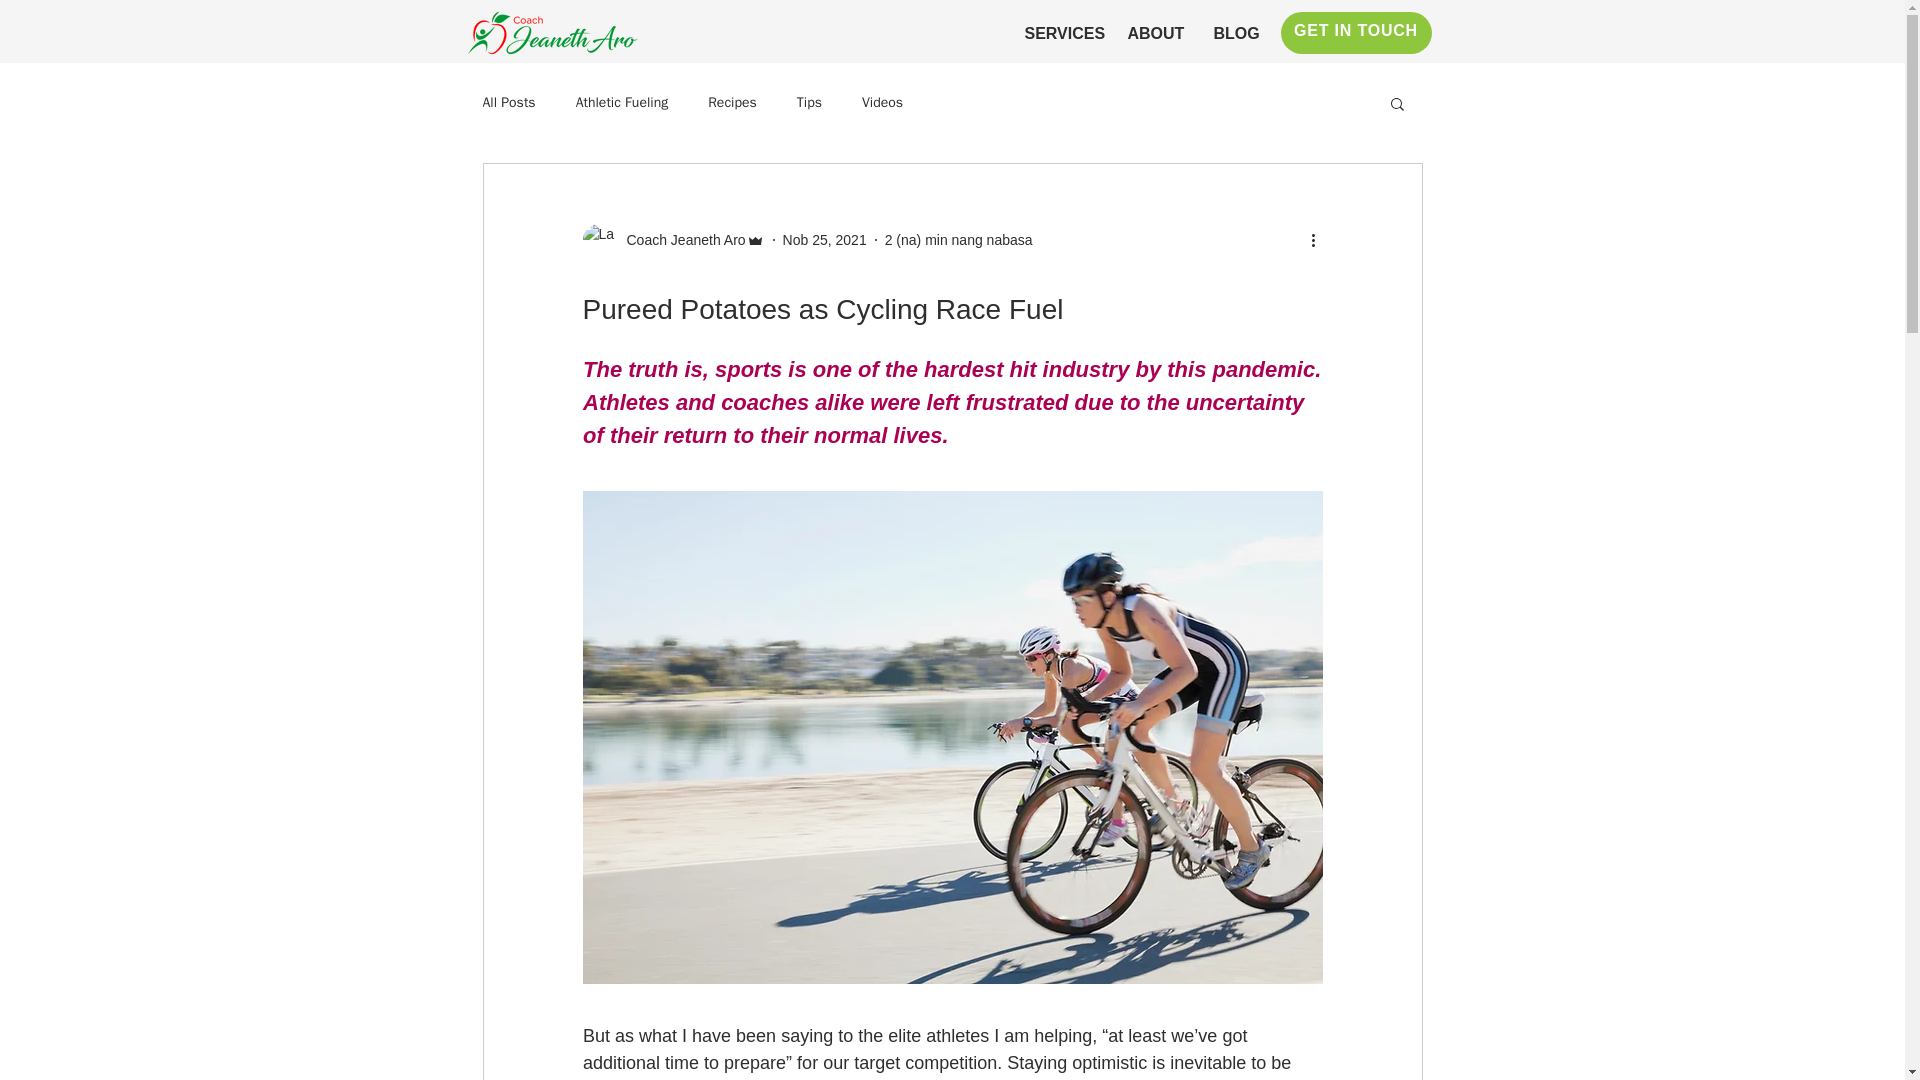 The image size is (1920, 1080). What do you see at coordinates (1154, 33) in the screenshot?
I see `ABOUT` at bounding box center [1154, 33].